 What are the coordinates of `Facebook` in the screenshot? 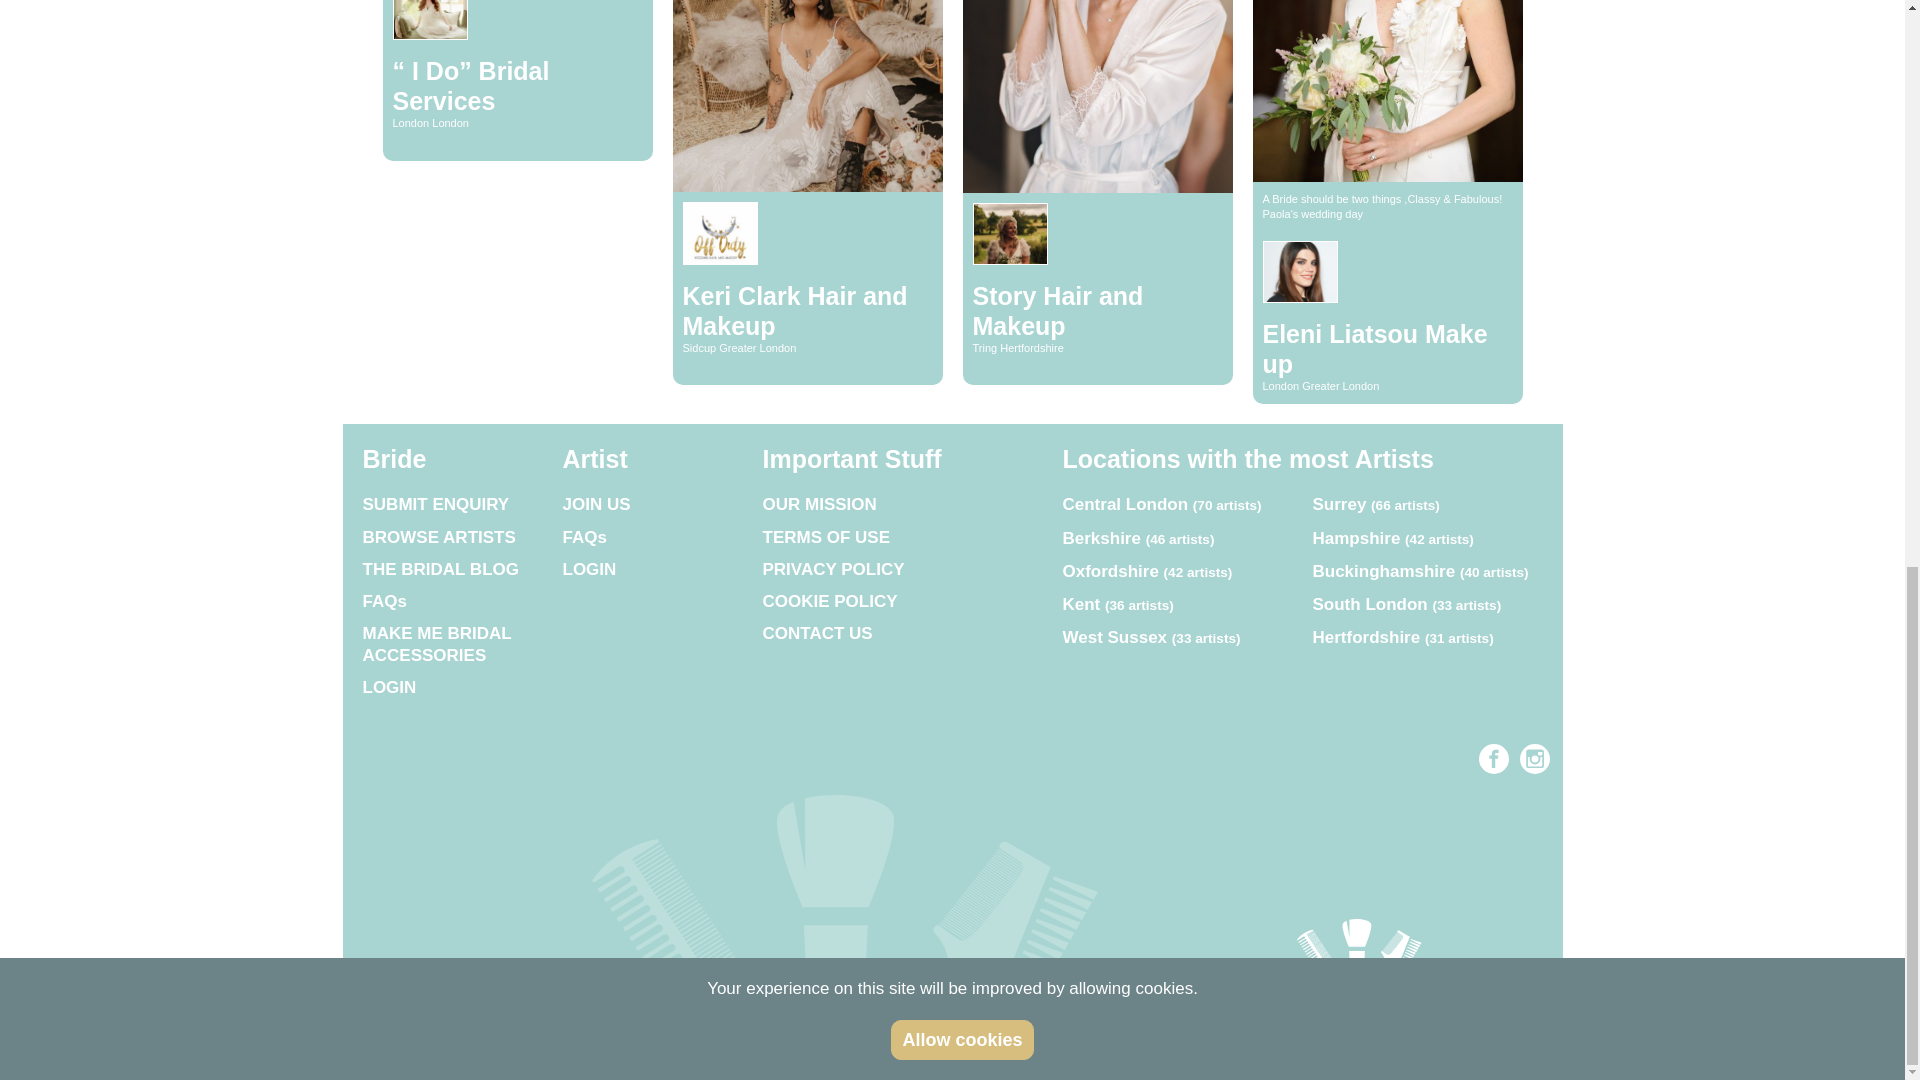 It's located at (1494, 759).